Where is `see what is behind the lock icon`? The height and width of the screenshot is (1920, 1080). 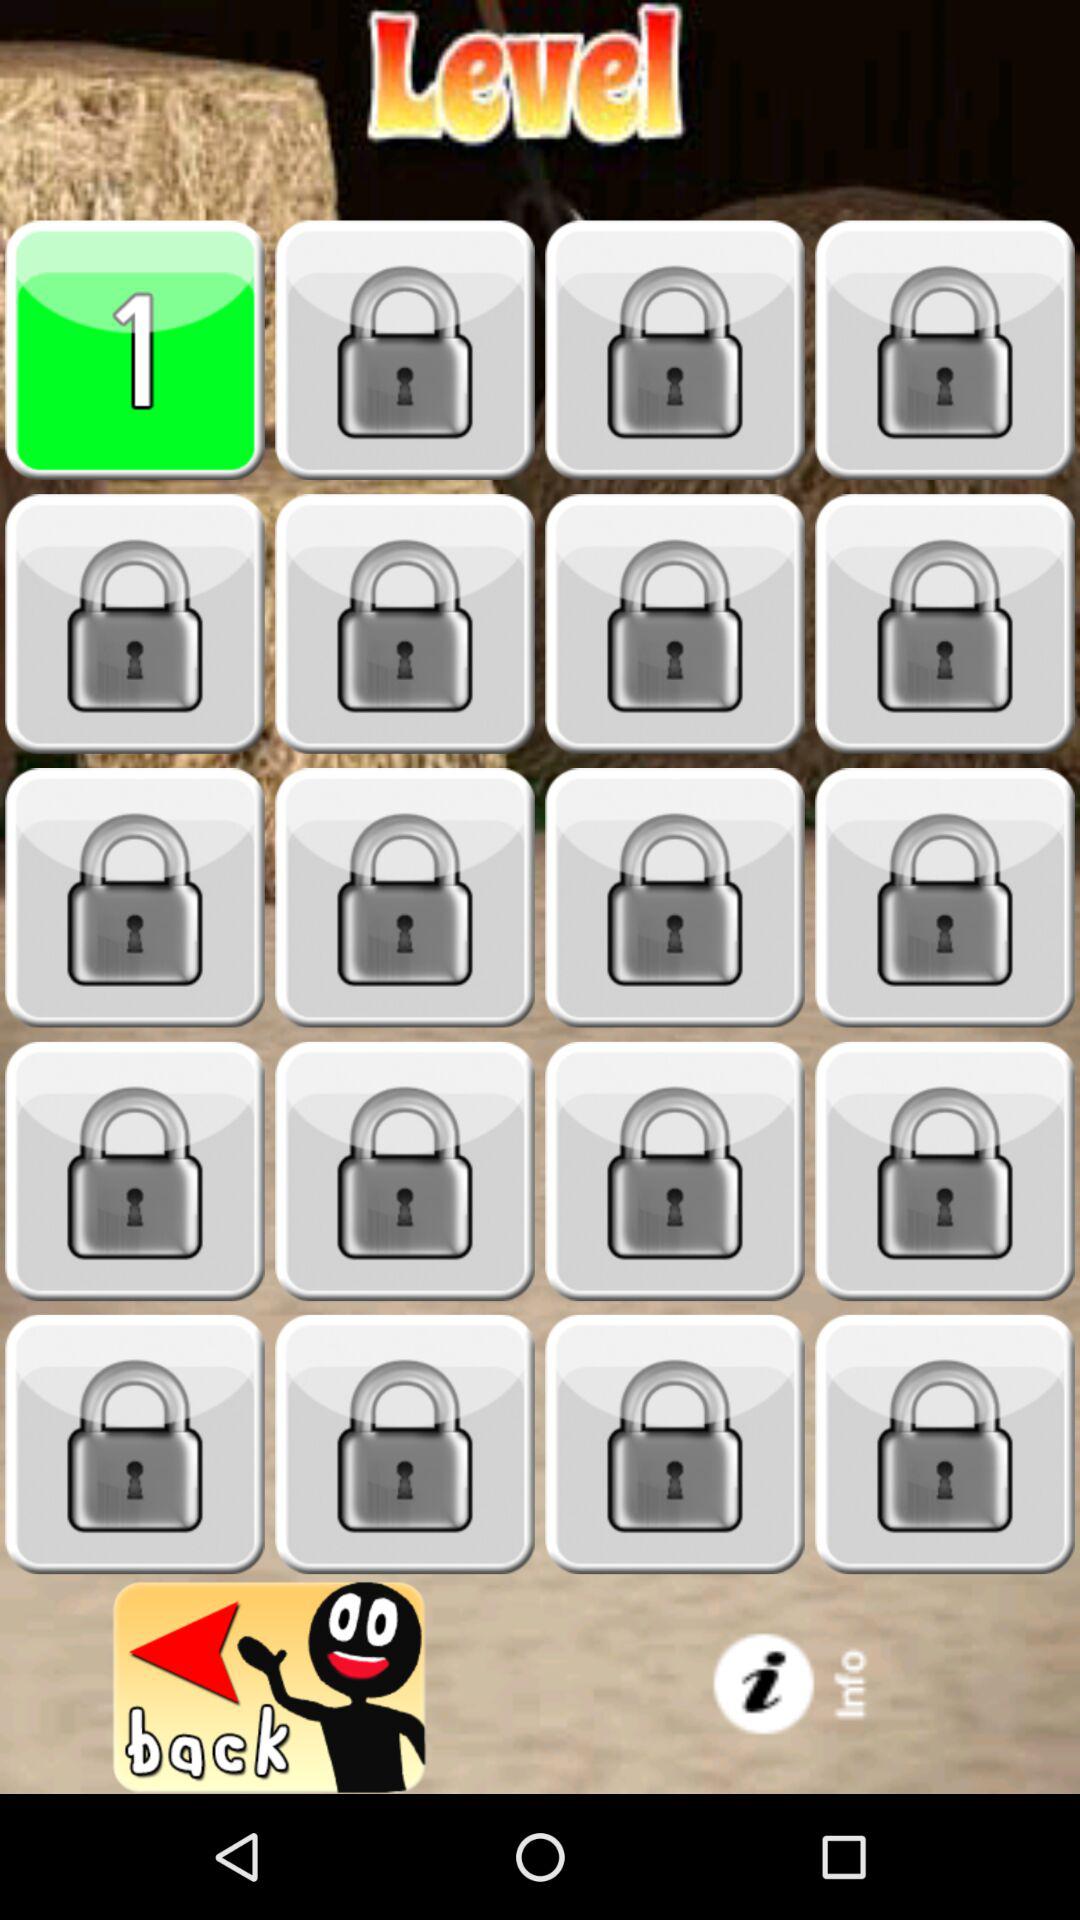 see what is behind the lock icon is located at coordinates (135, 624).